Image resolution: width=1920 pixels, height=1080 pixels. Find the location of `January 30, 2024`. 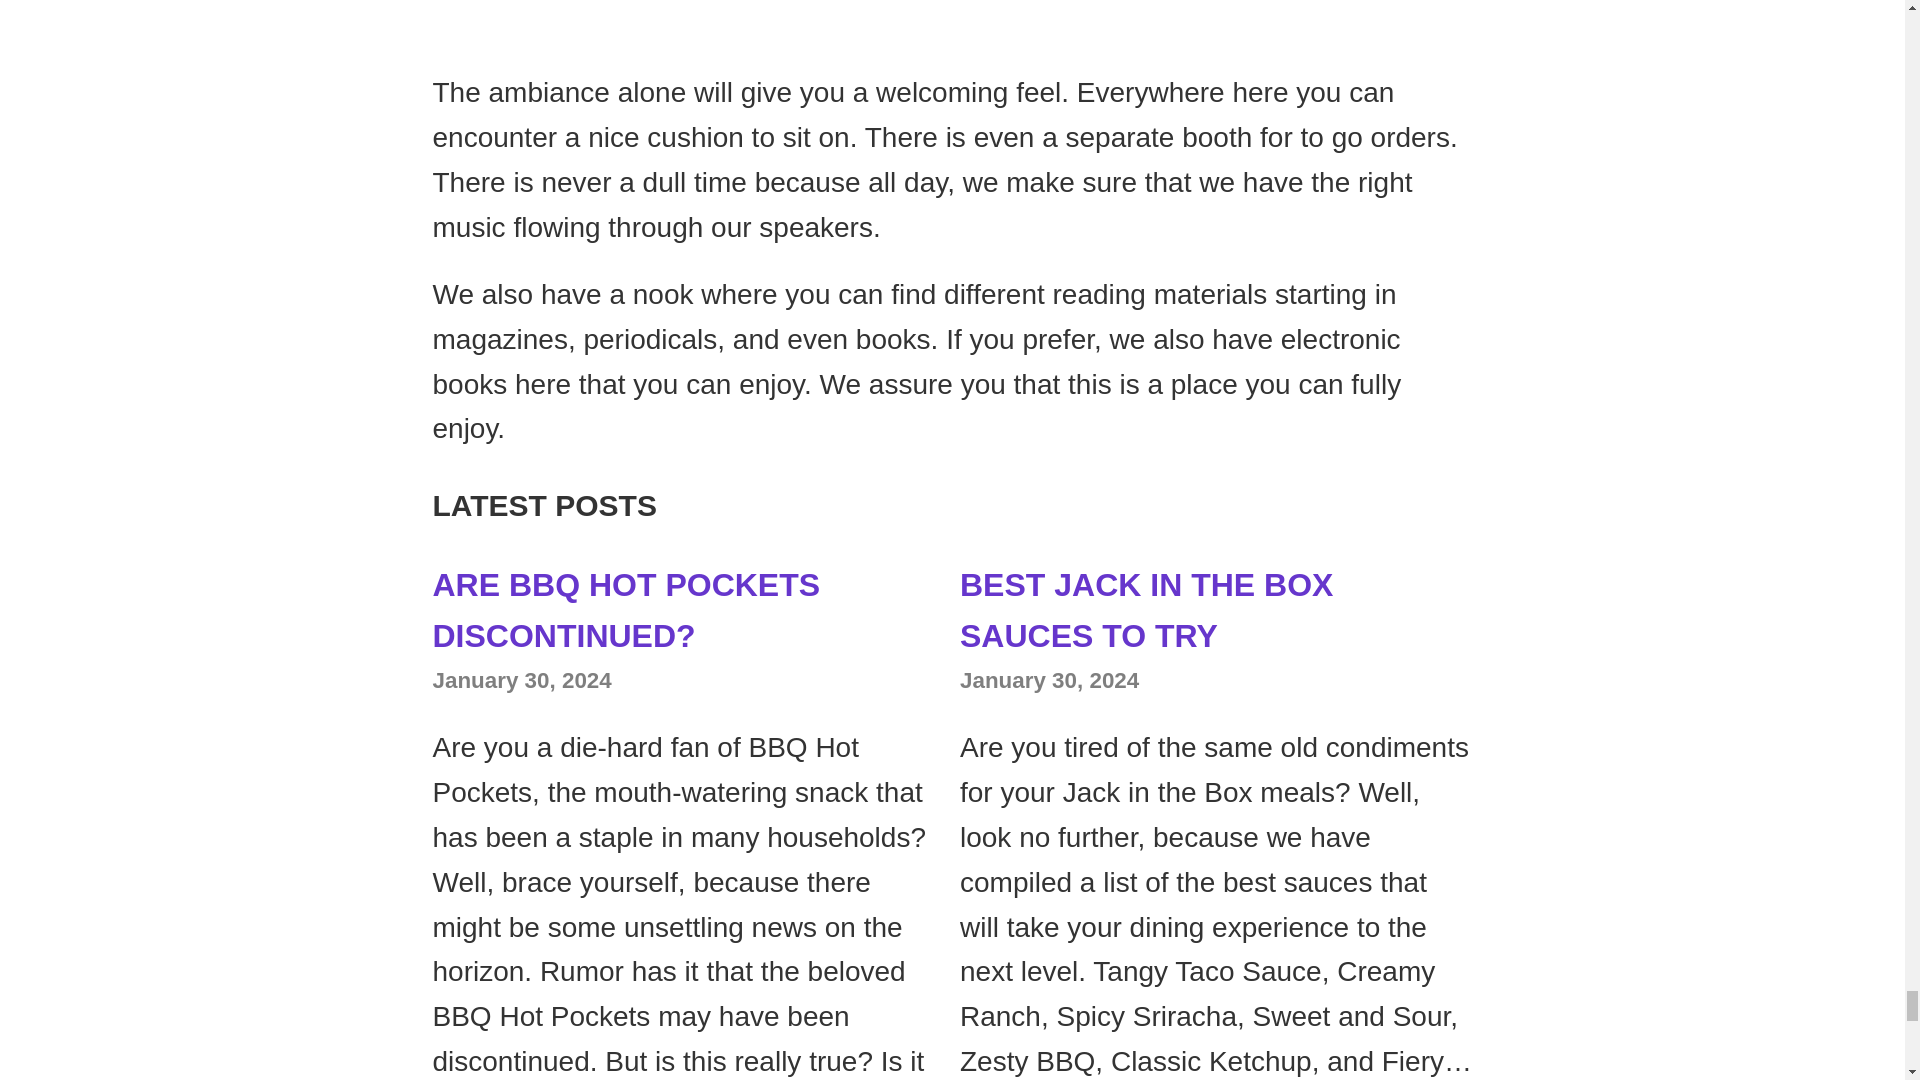

January 30, 2024 is located at coordinates (1049, 680).